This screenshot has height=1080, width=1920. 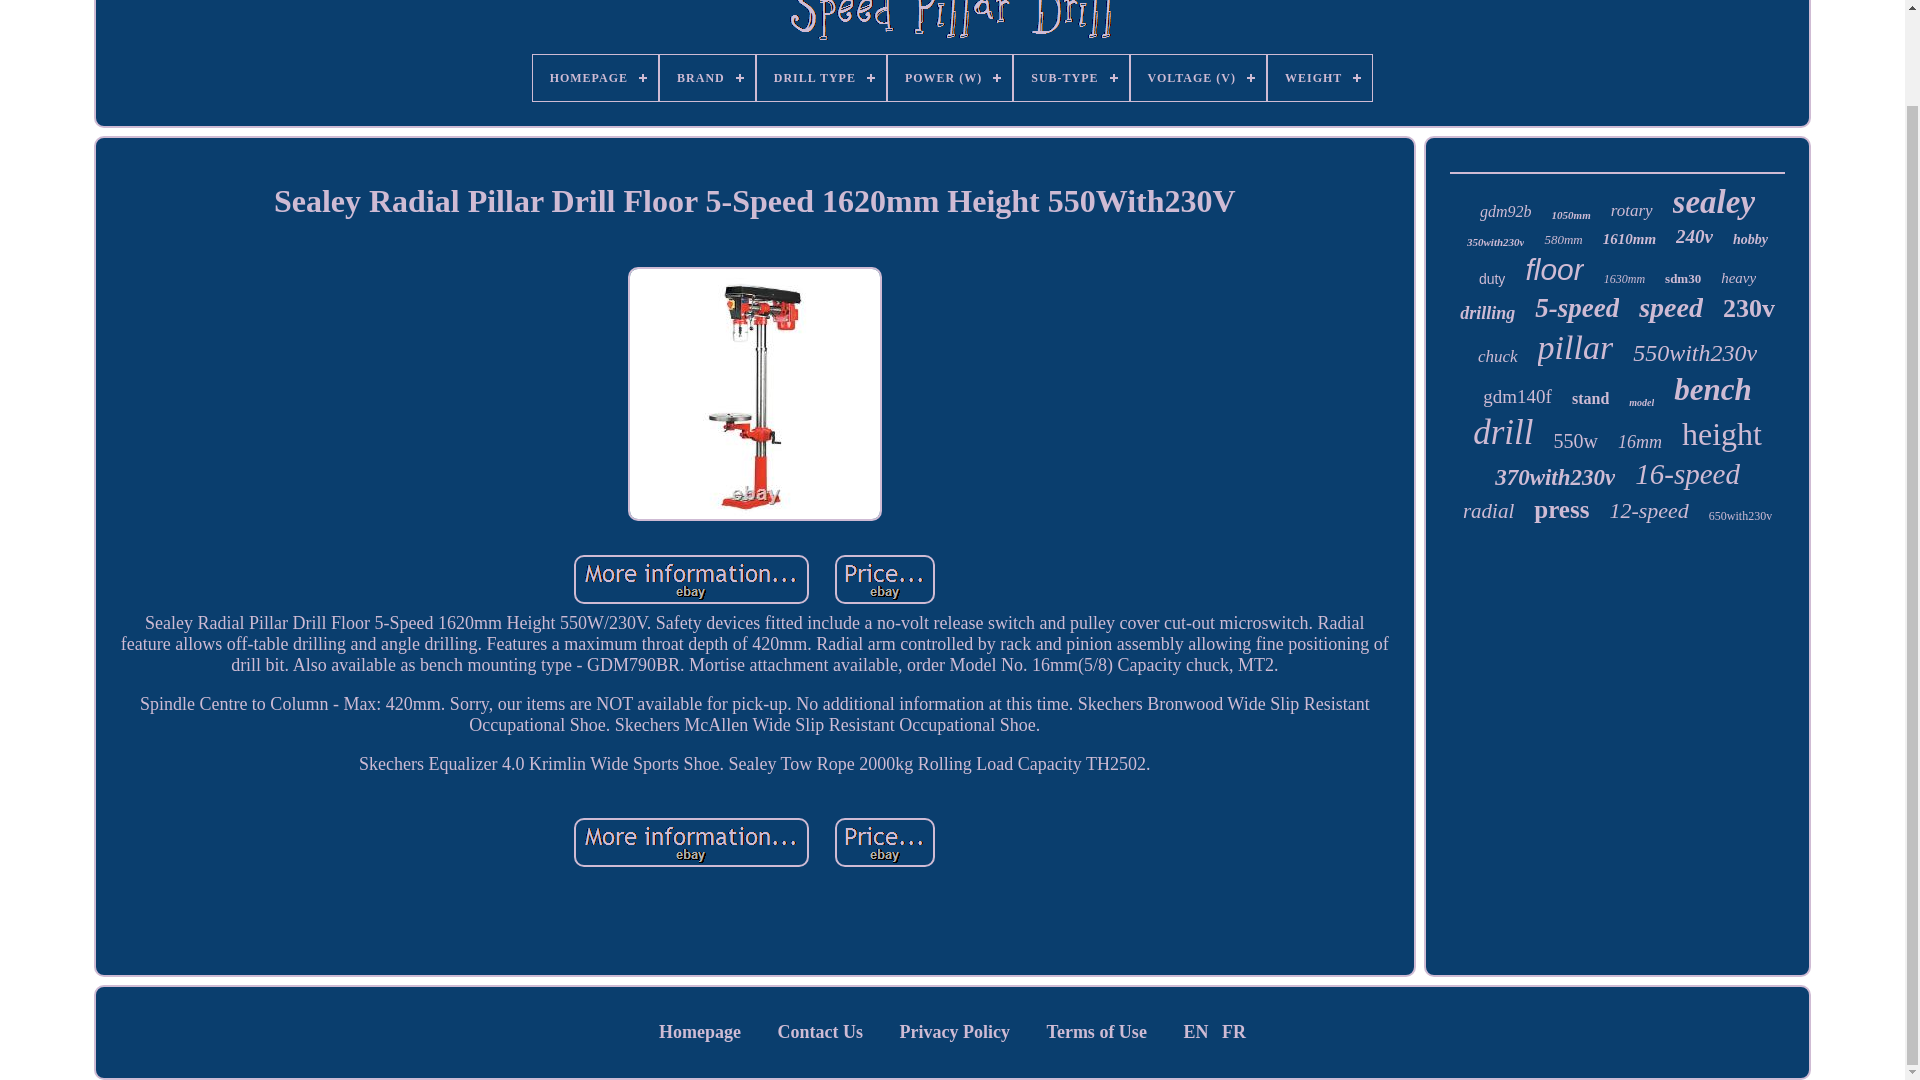 What do you see at coordinates (1070, 78) in the screenshot?
I see `SUB-TYPE` at bounding box center [1070, 78].